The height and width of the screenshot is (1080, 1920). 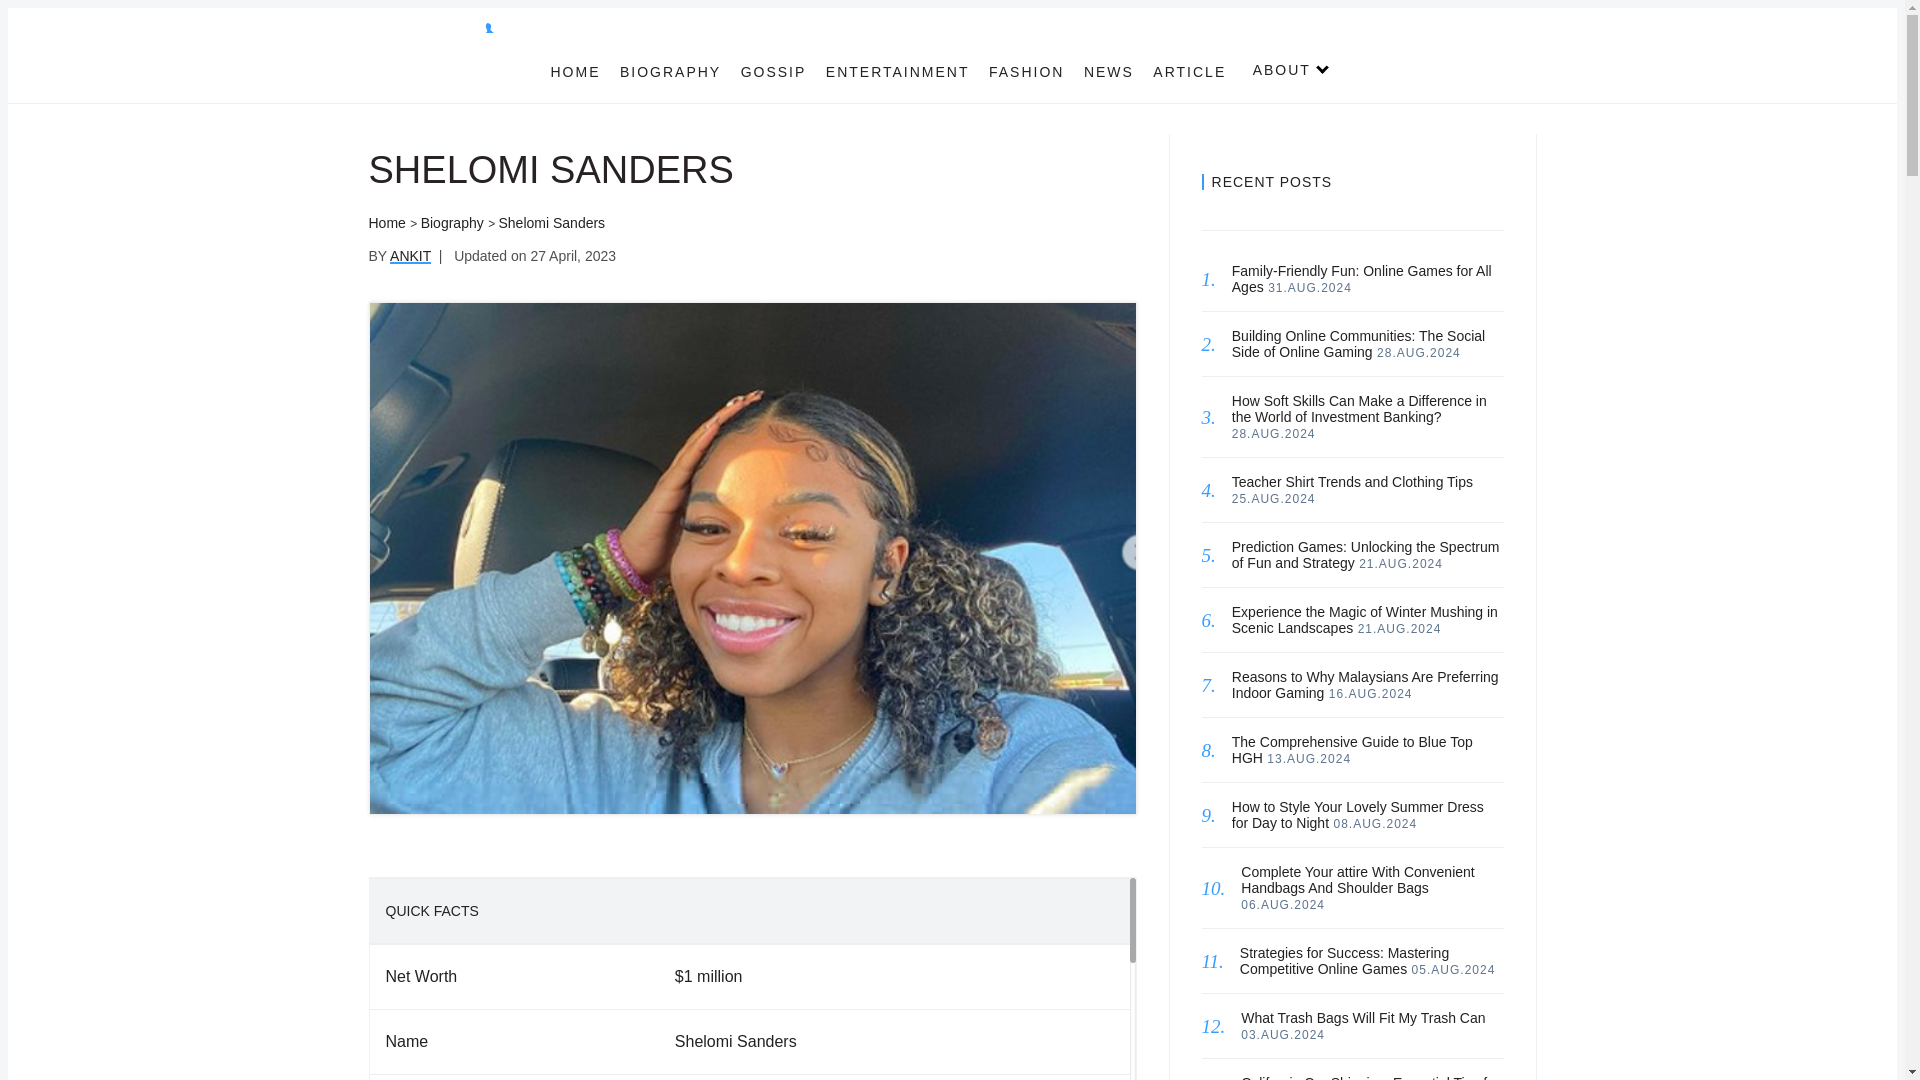 I want to click on 21 August 2024, so click(x=1399, y=629).